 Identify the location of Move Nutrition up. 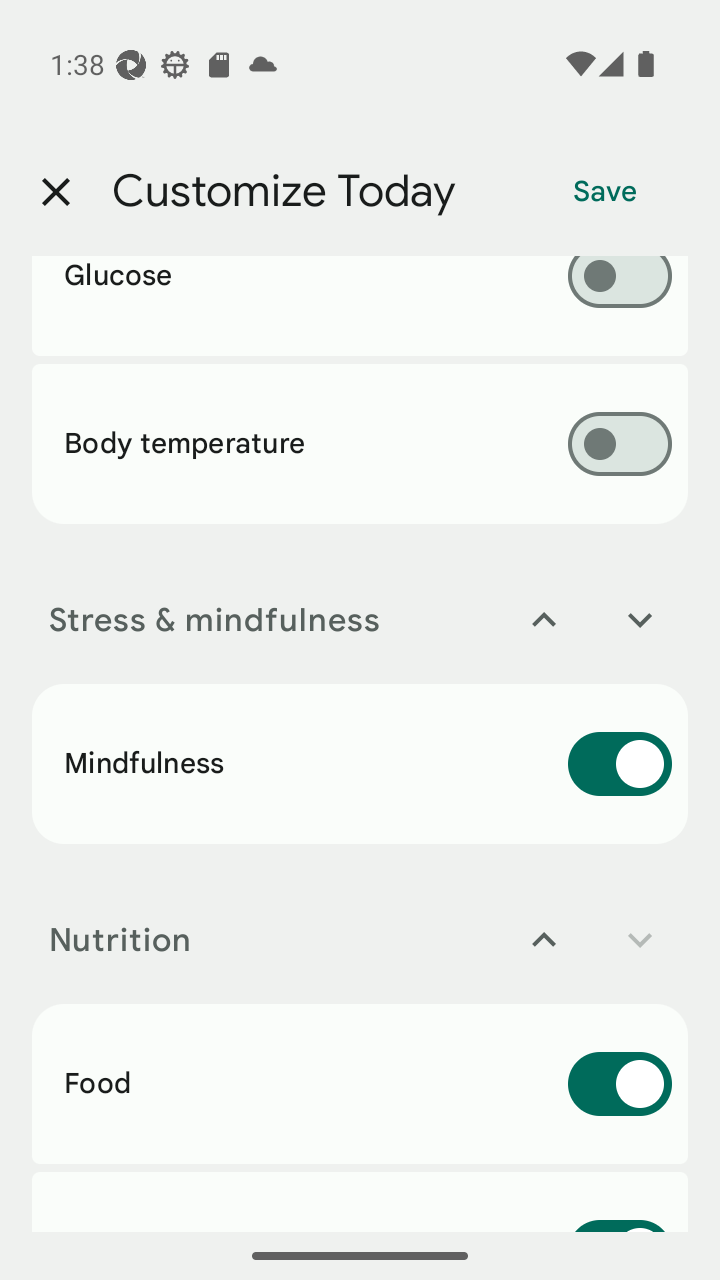
(544, 940).